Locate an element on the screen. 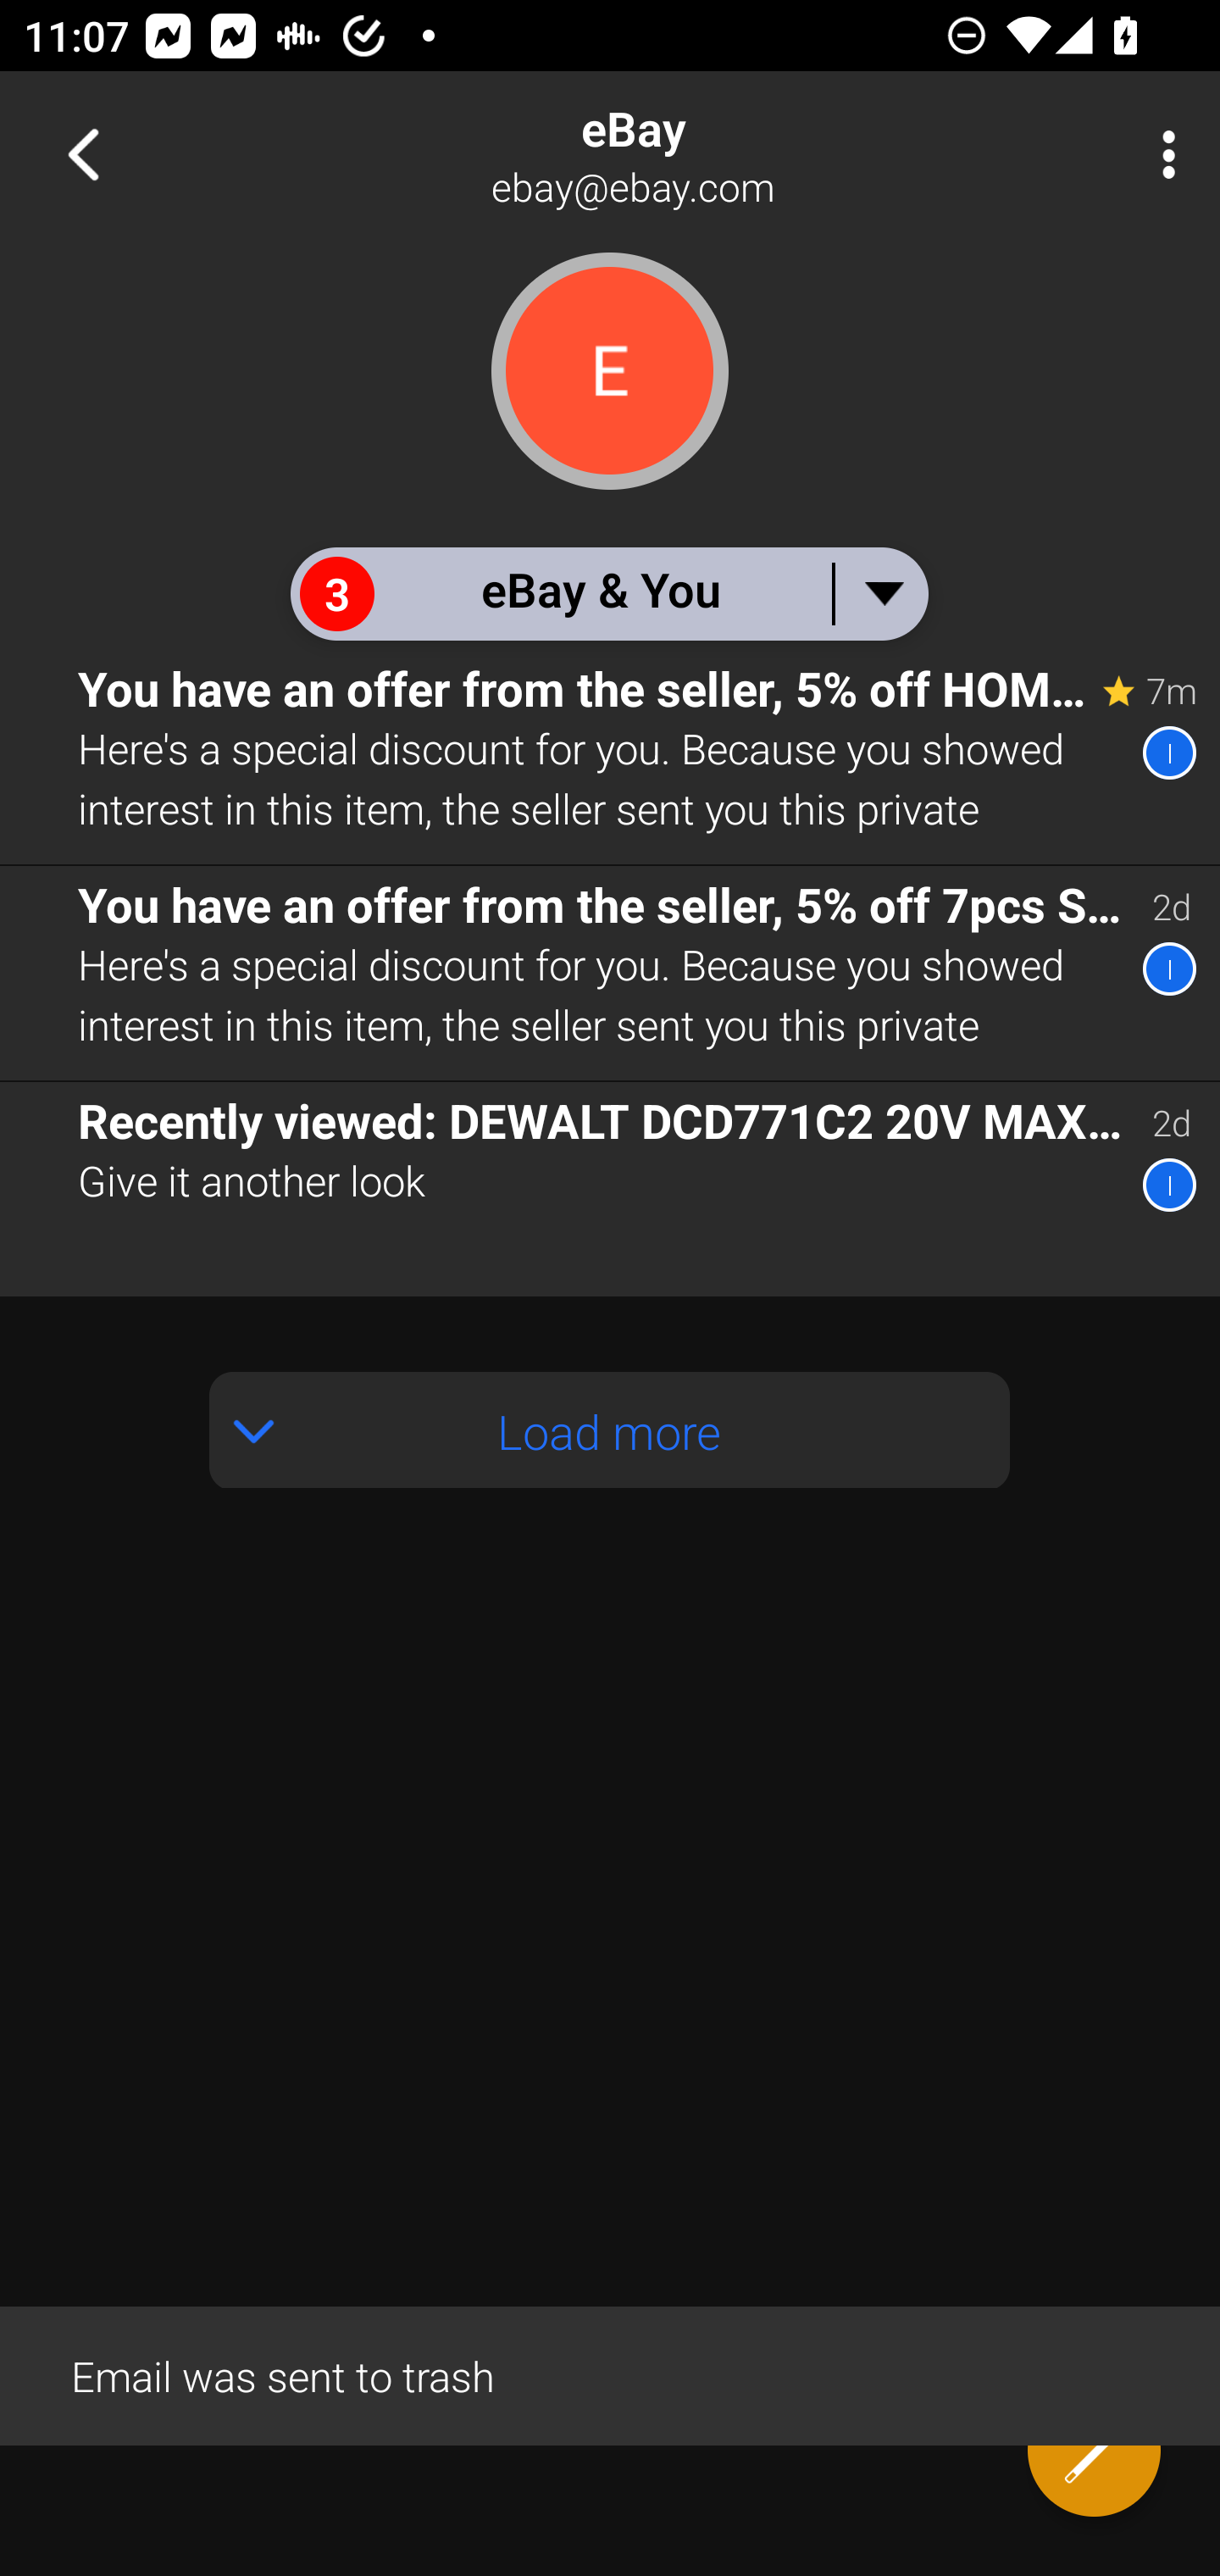 This screenshot has height=2576, width=1220. Navigate up is located at coordinates (83, 154).